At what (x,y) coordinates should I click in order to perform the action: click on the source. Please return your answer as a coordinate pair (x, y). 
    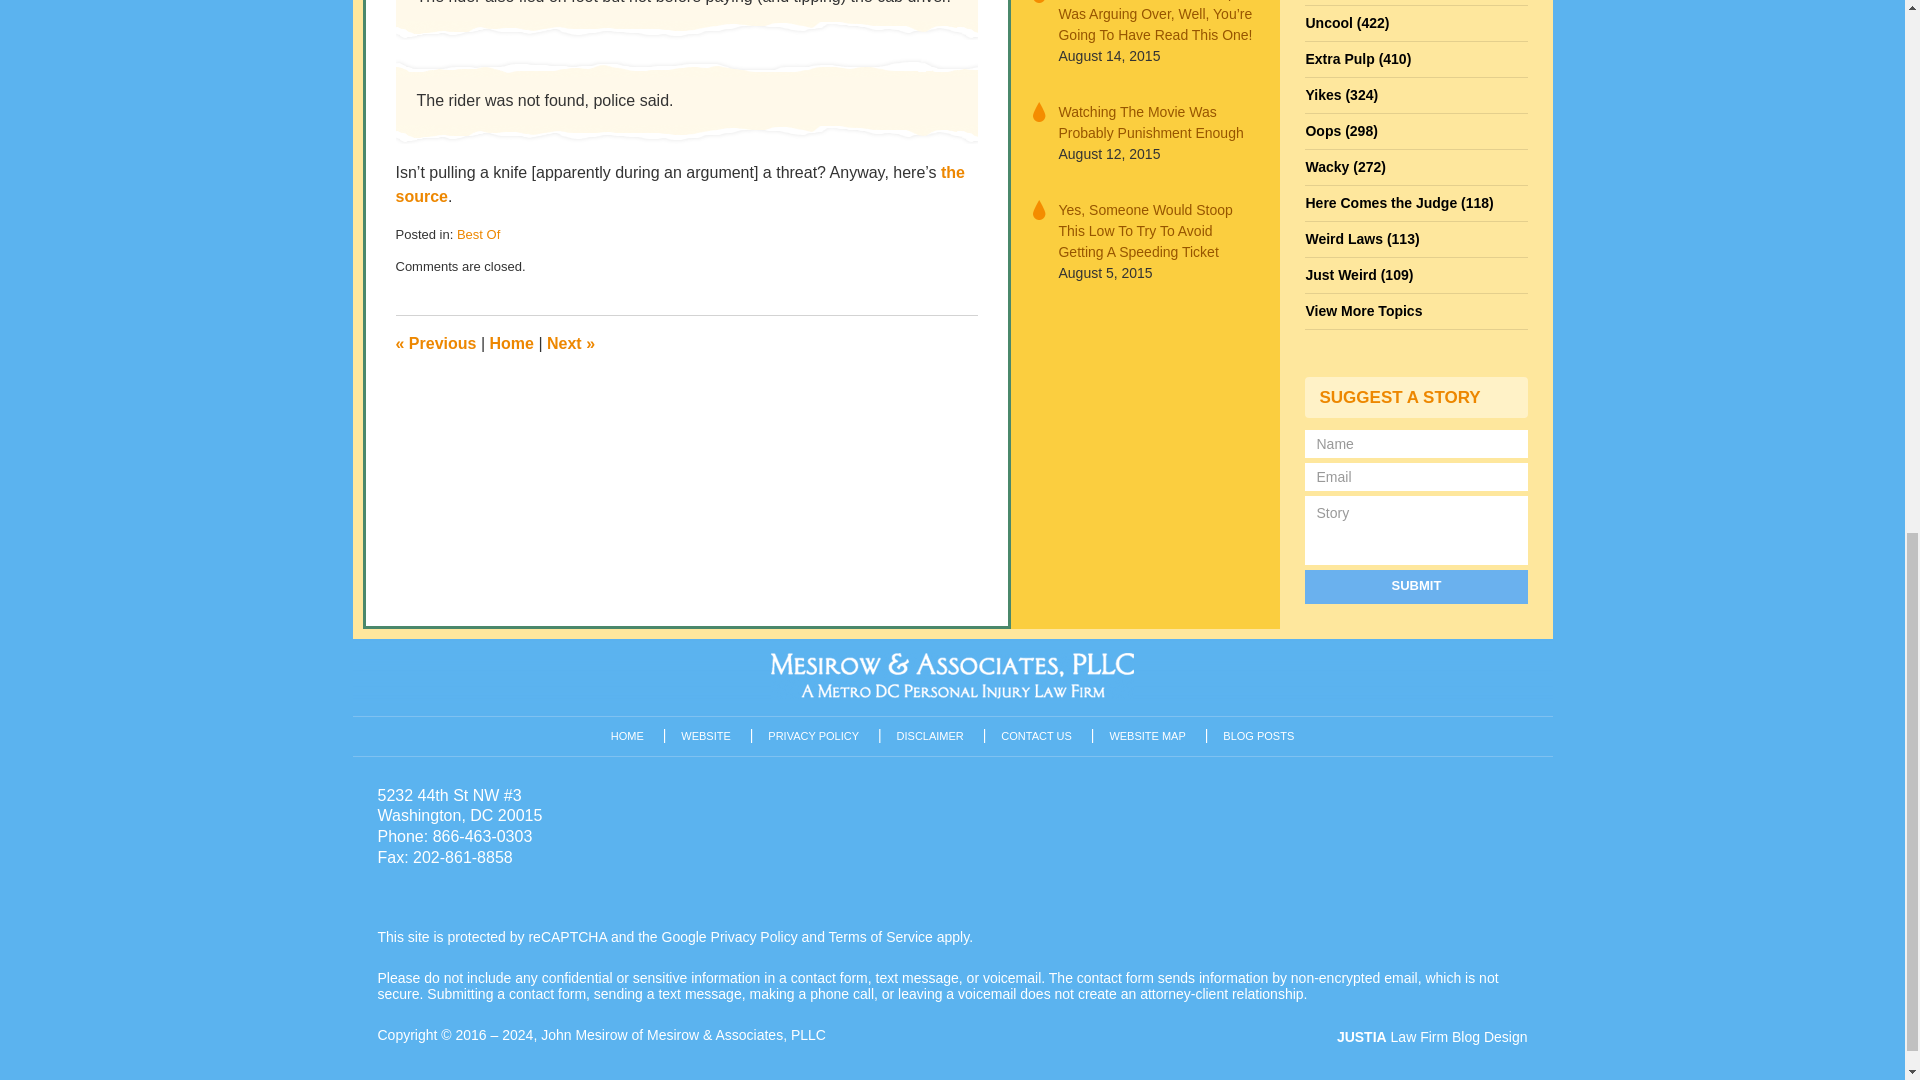
    Looking at the image, I should click on (680, 184).